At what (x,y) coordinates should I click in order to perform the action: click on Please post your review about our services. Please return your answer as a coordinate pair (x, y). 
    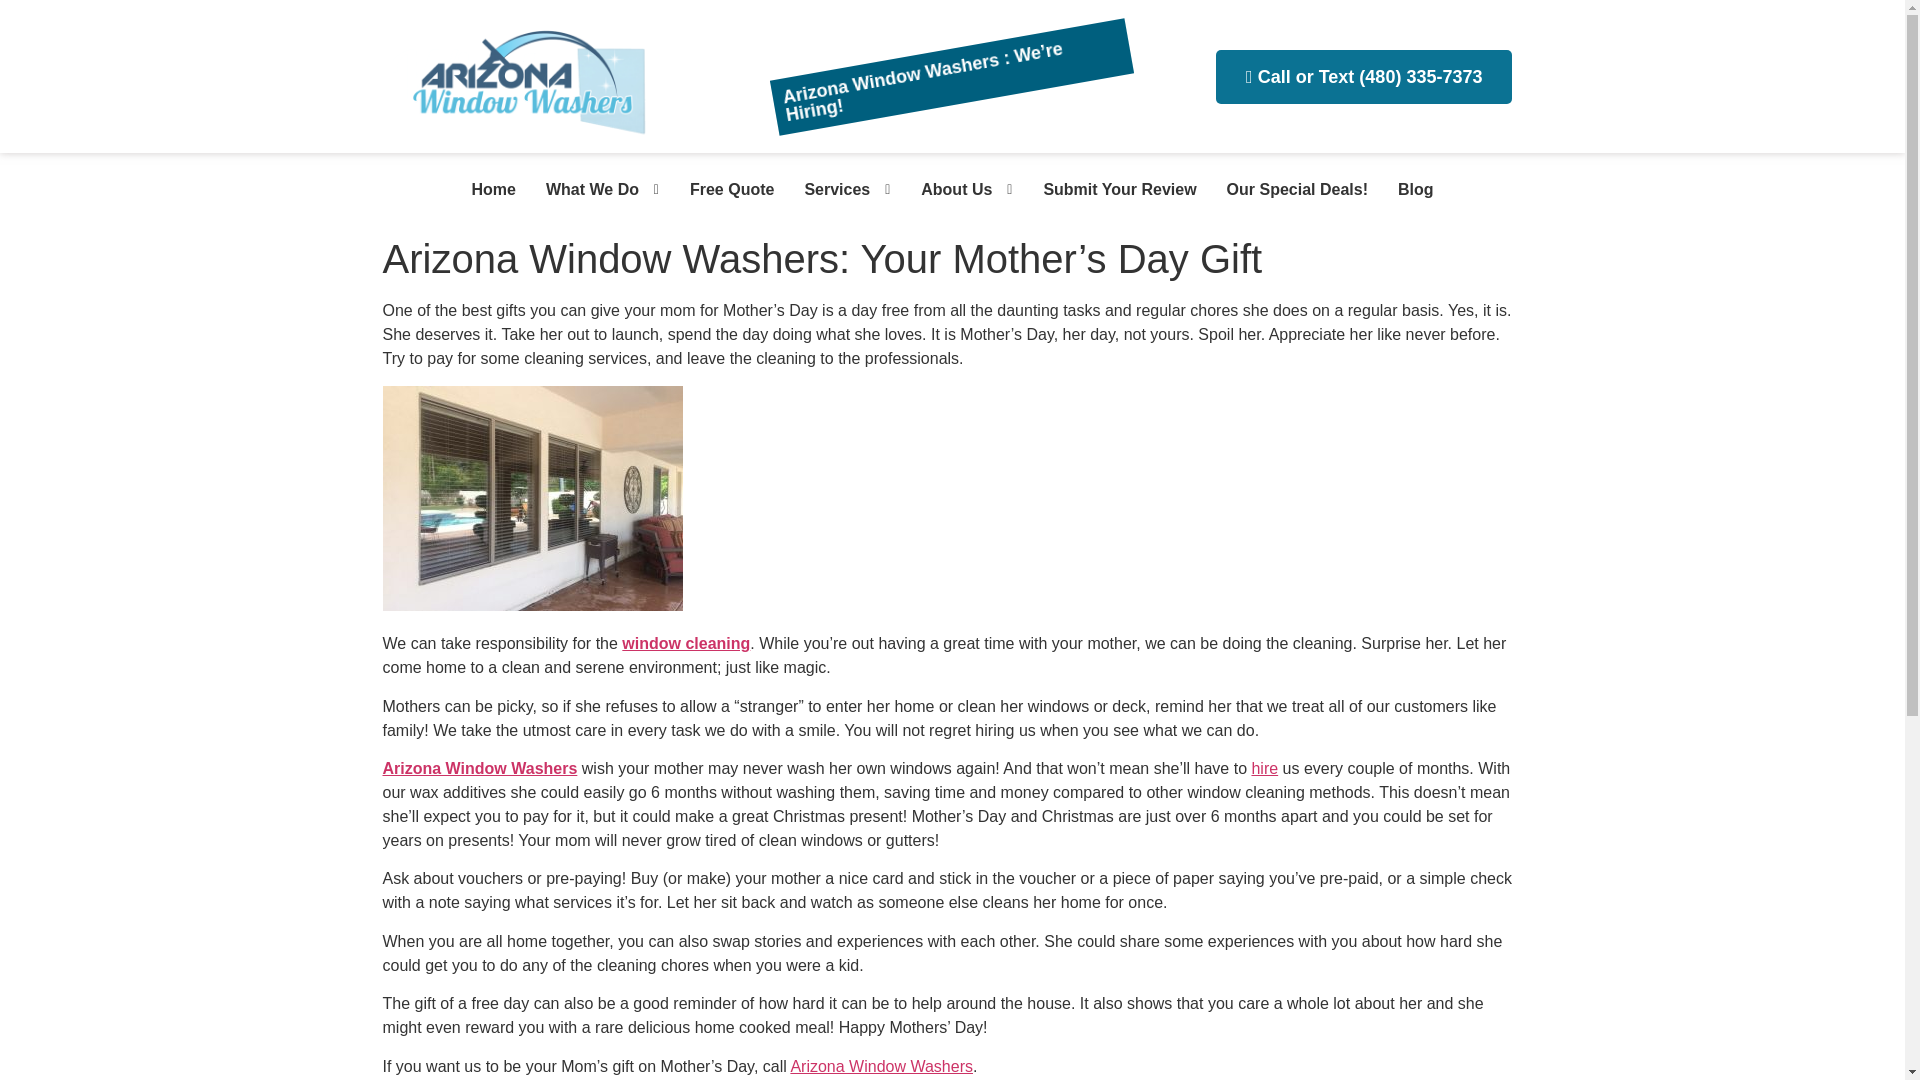
    Looking at the image, I should click on (1112, 190).